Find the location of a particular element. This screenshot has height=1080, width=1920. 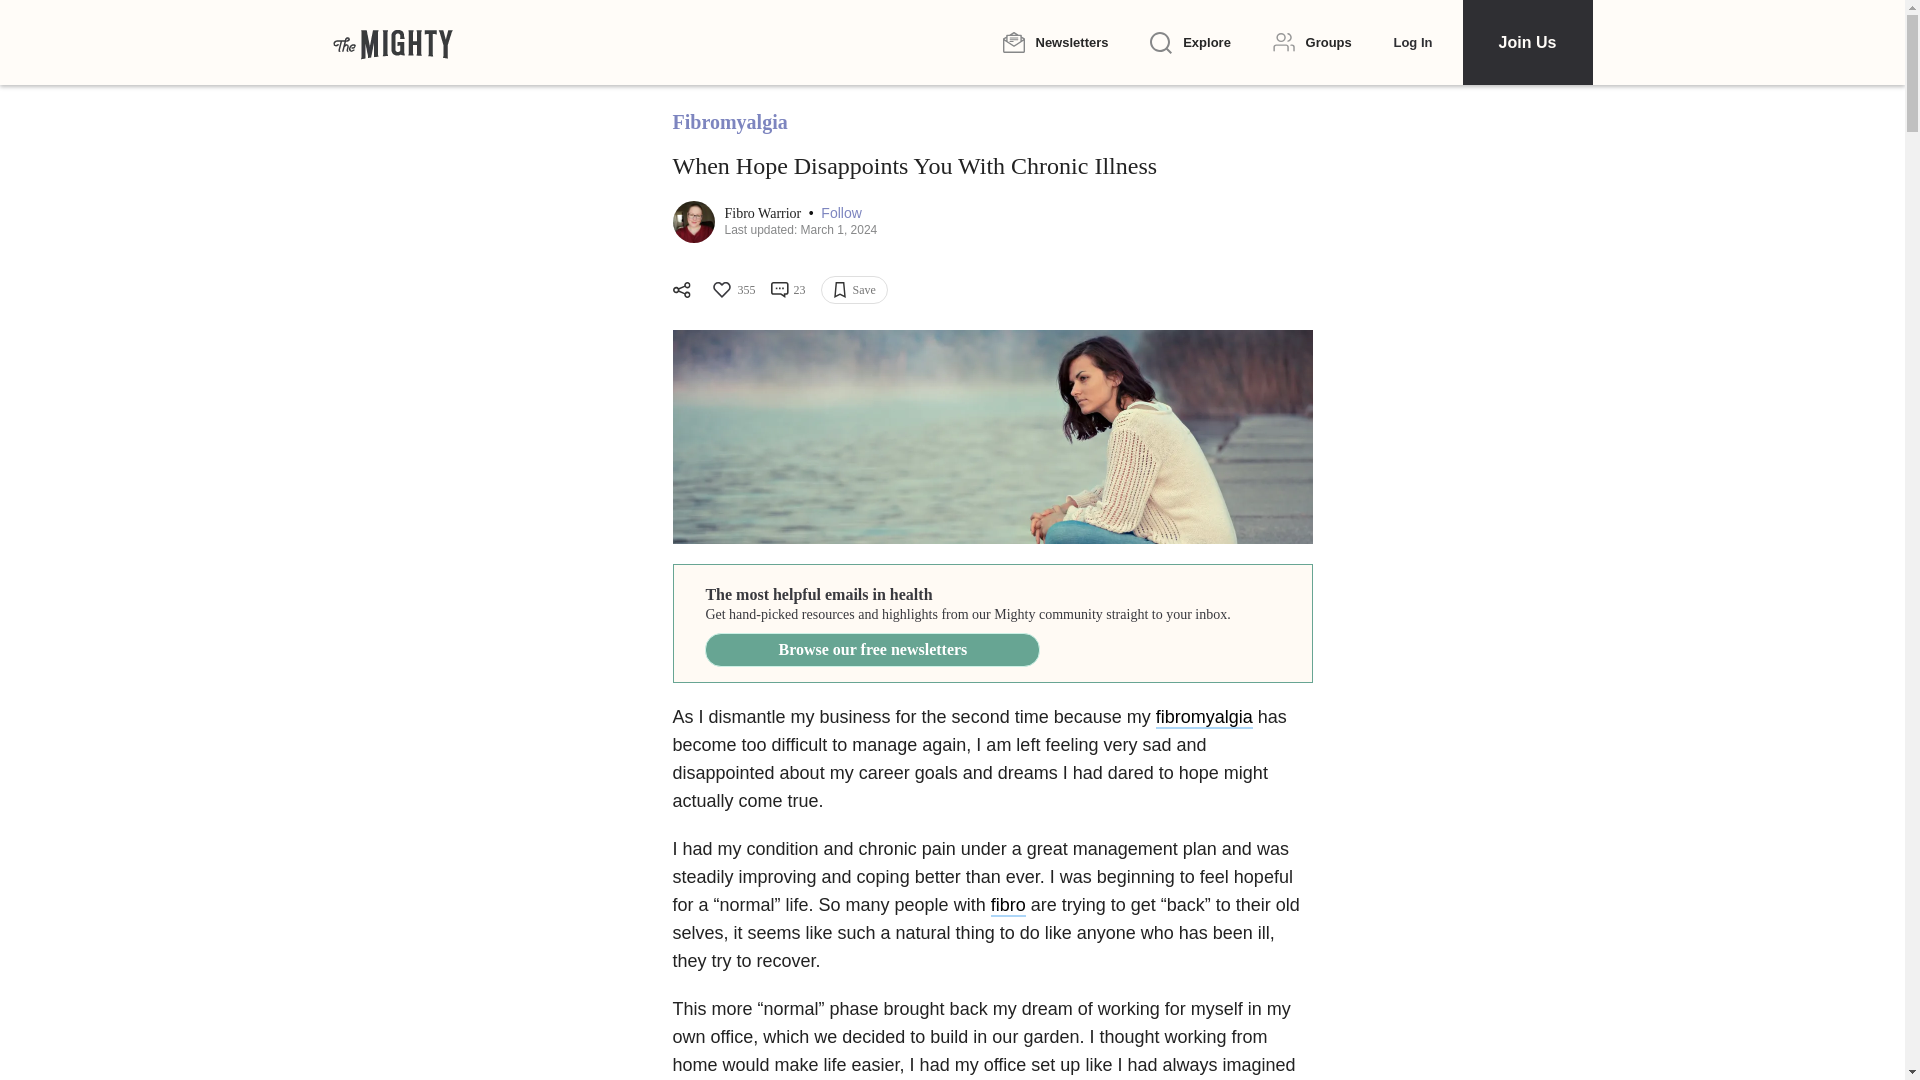

fibromyalgia is located at coordinates (1204, 718).